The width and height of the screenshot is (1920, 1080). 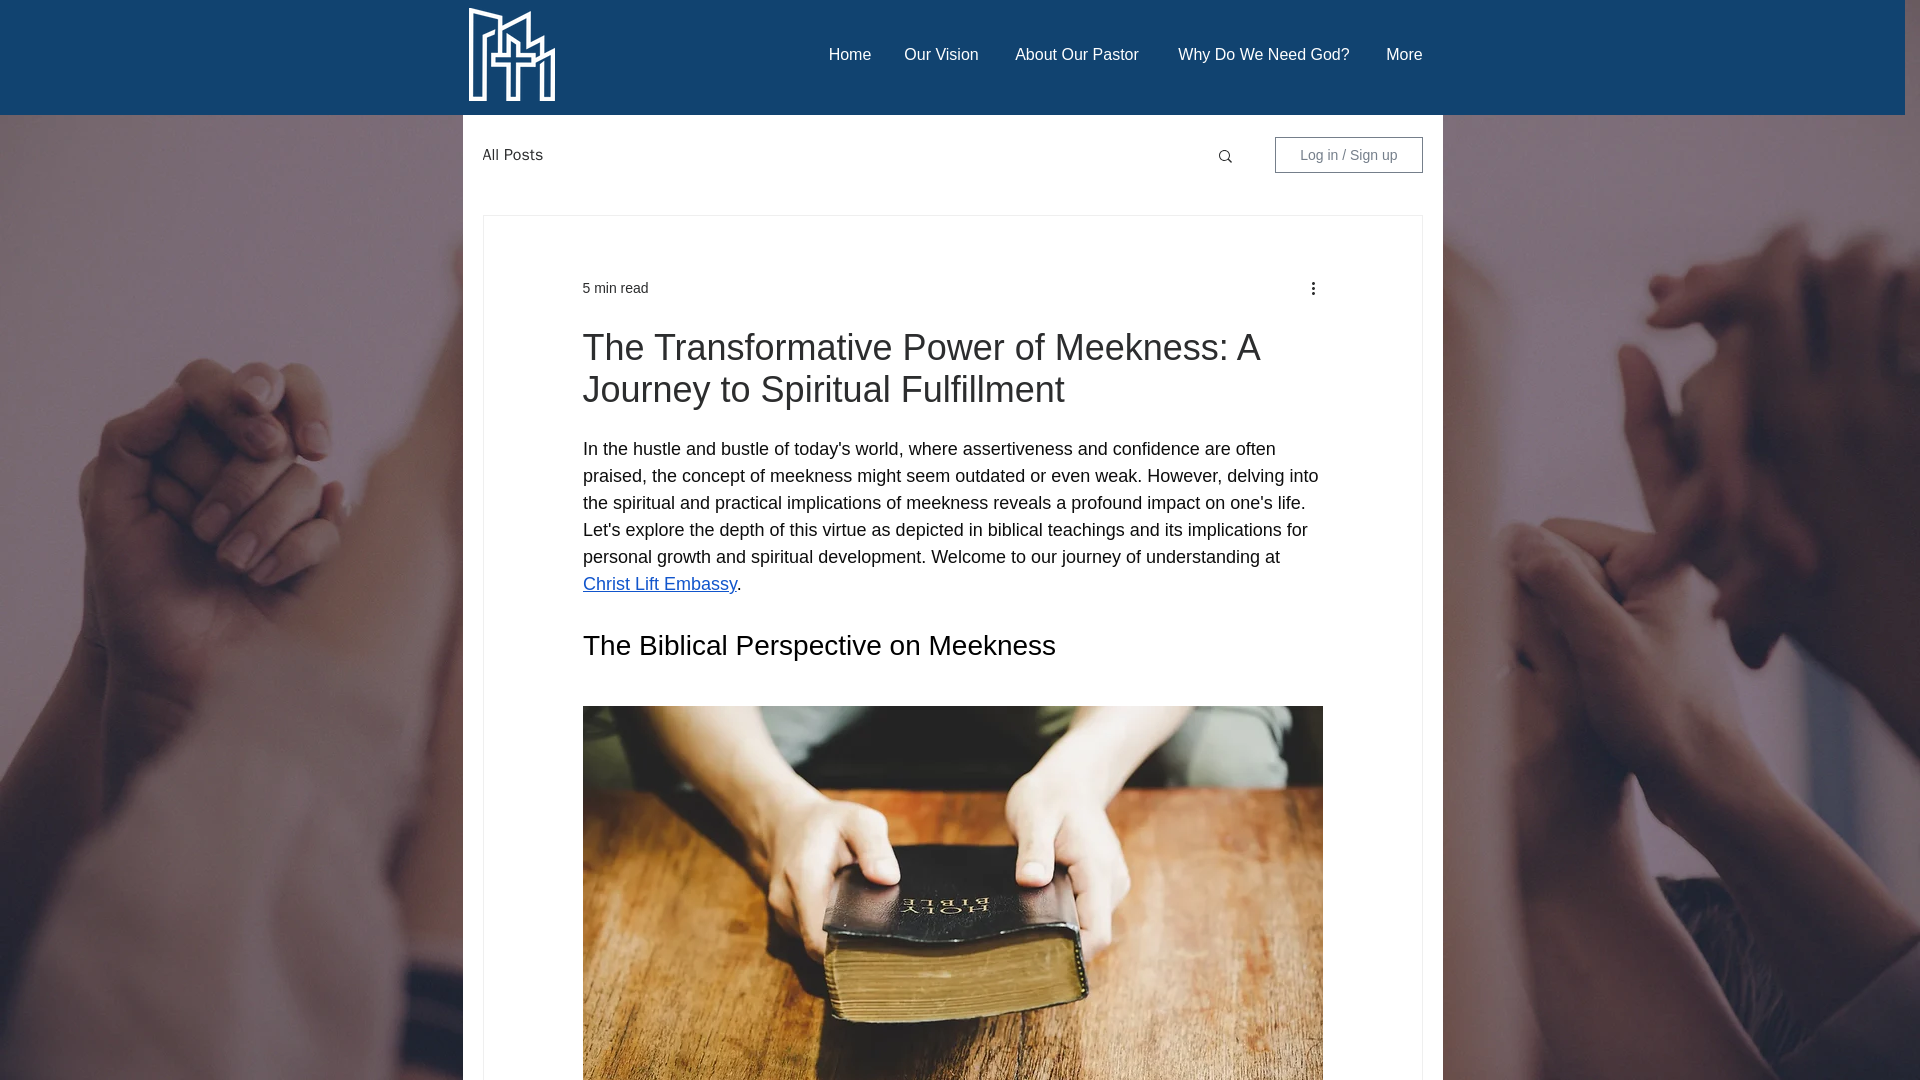 What do you see at coordinates (850, 54) in the screenshot?
I see `Home` at bounding box center [850, 54].